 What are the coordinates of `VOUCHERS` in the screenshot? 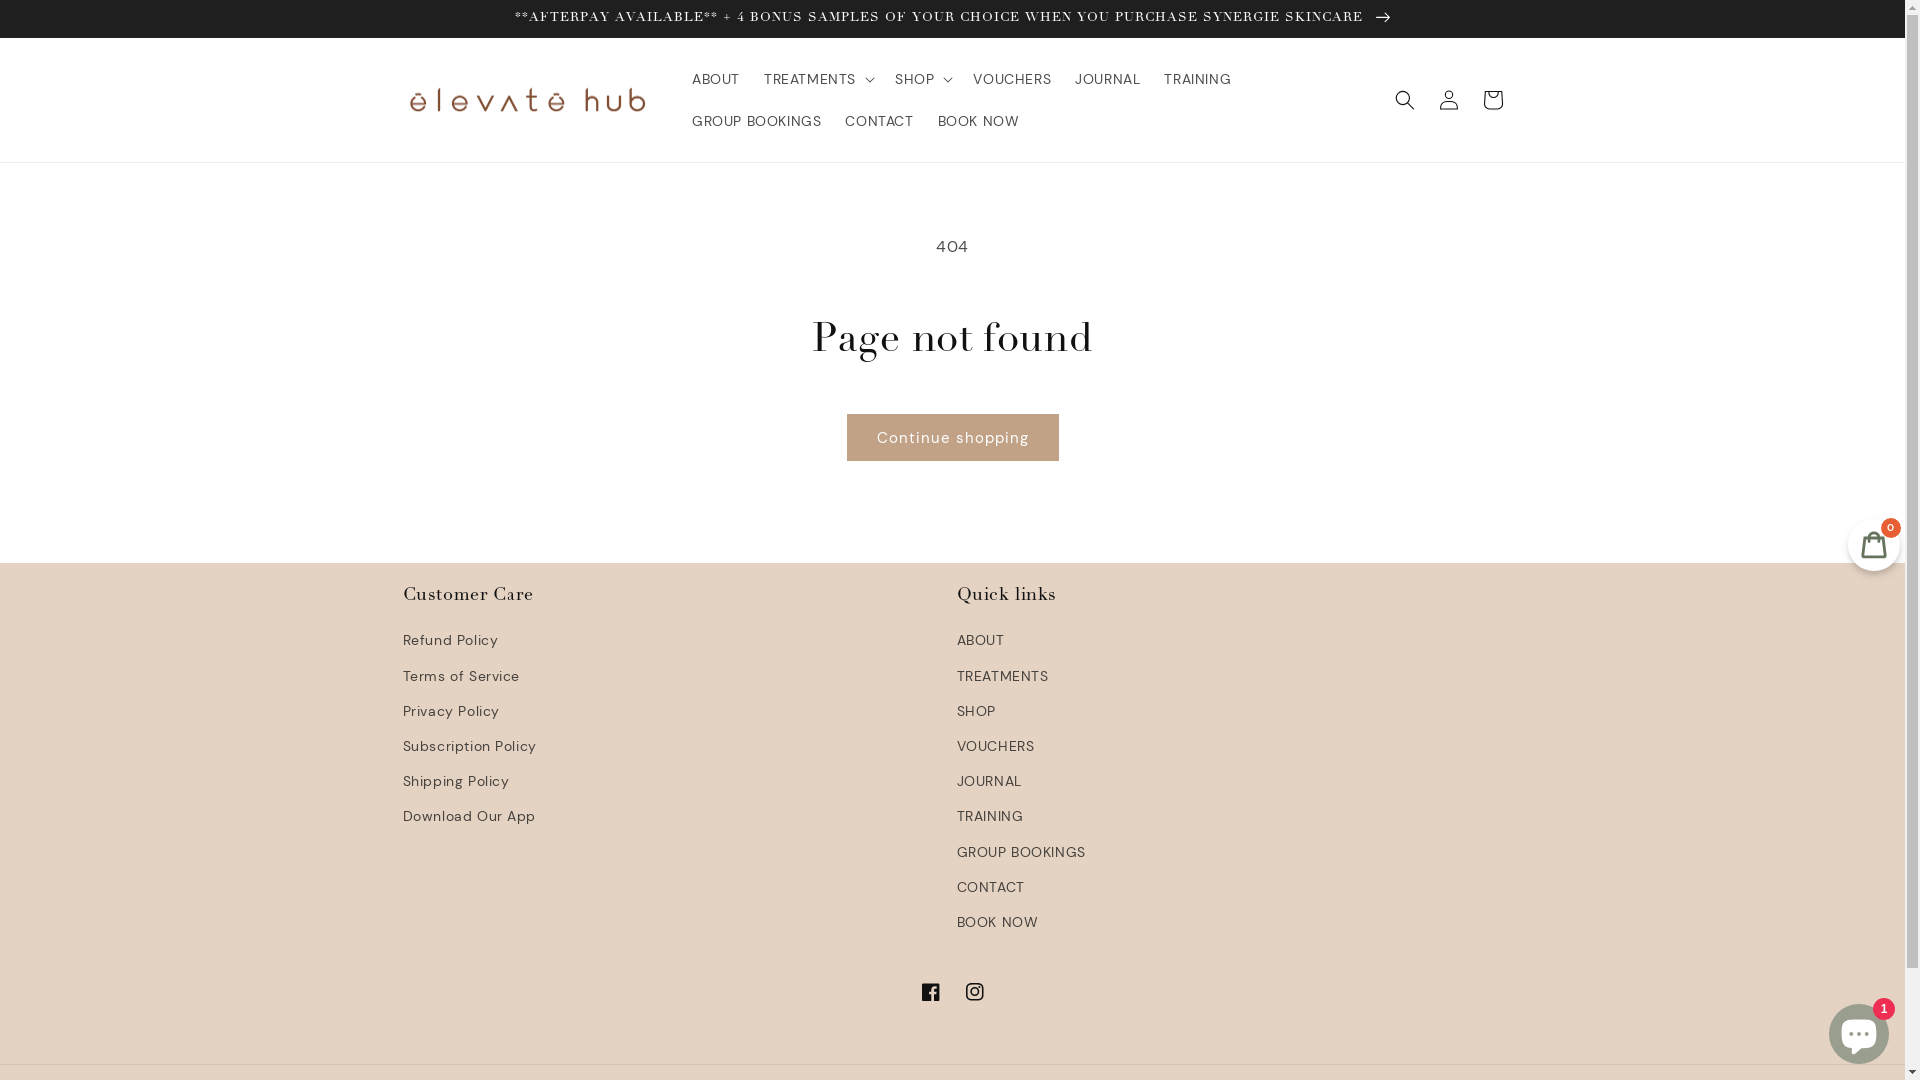 It's located at (1012, 79).